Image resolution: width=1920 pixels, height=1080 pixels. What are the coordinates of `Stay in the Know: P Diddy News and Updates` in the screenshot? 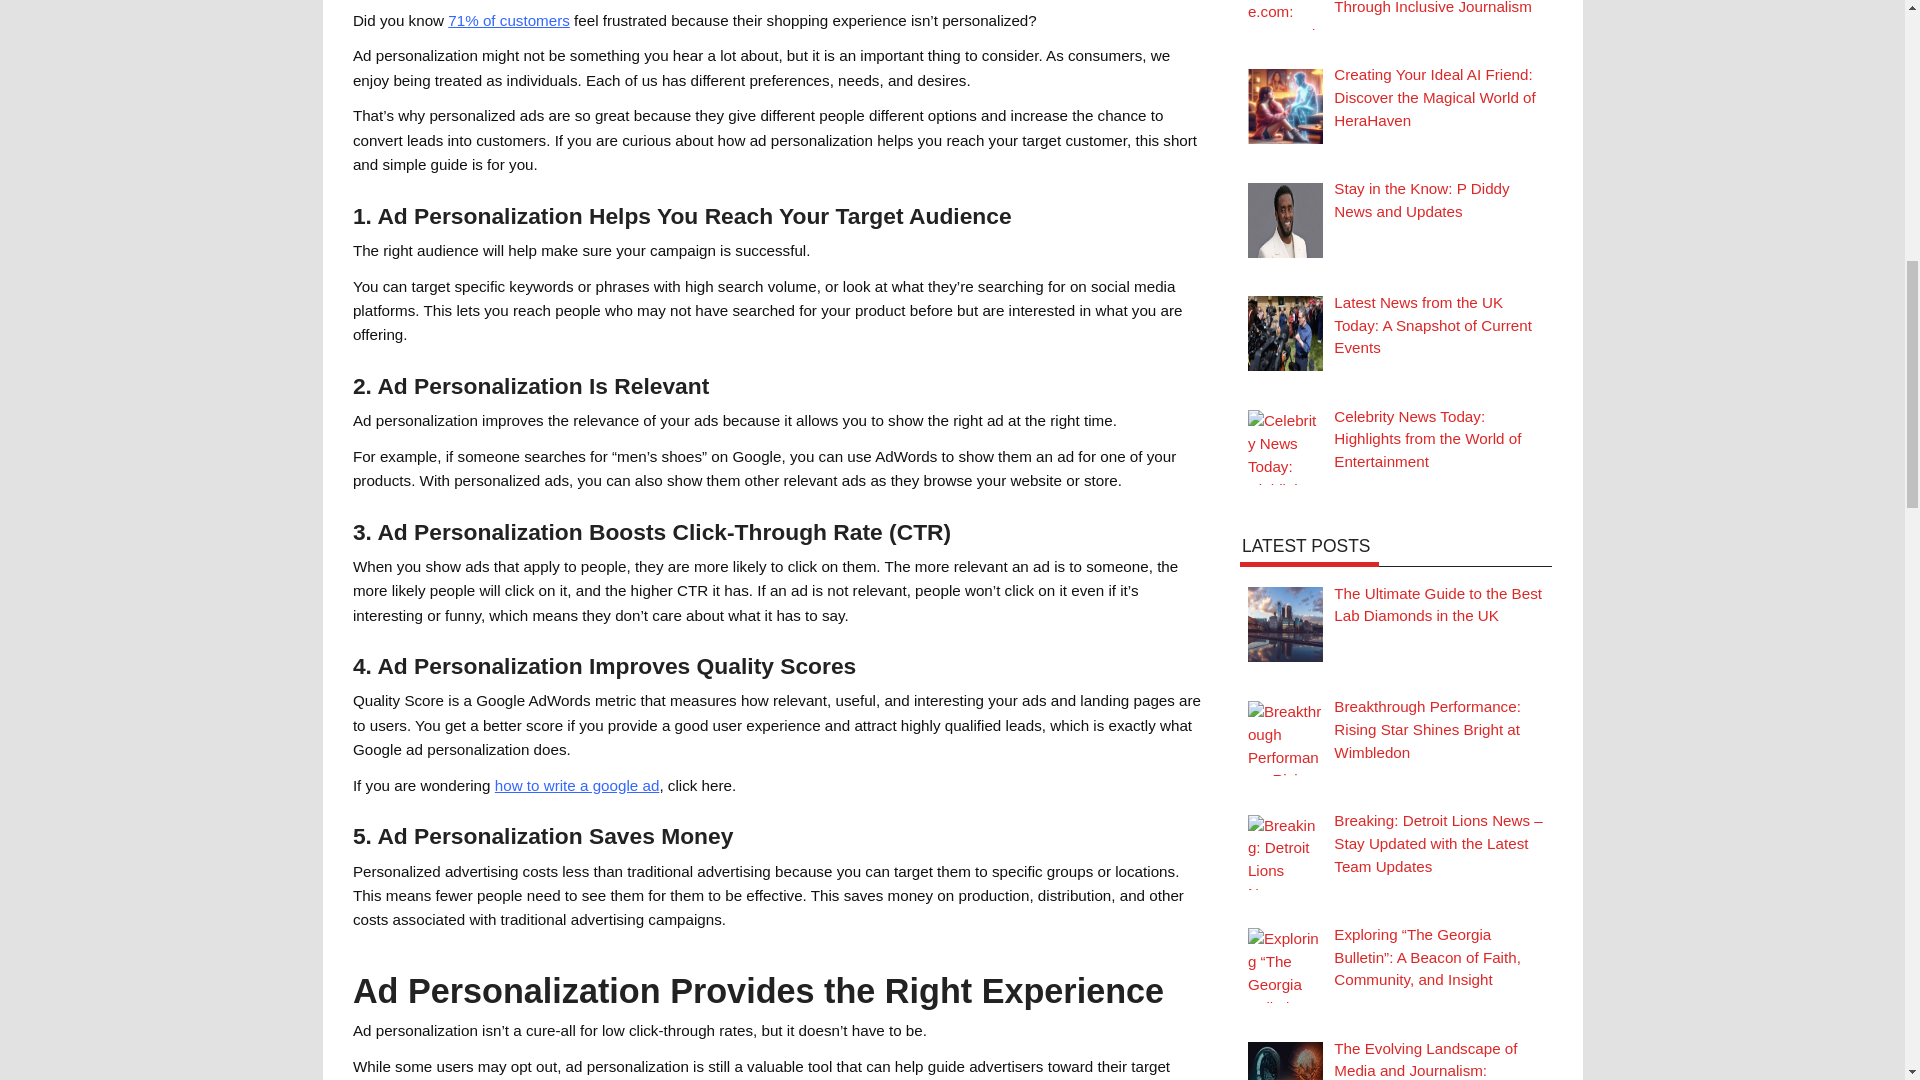 It's located at (1422, 200).